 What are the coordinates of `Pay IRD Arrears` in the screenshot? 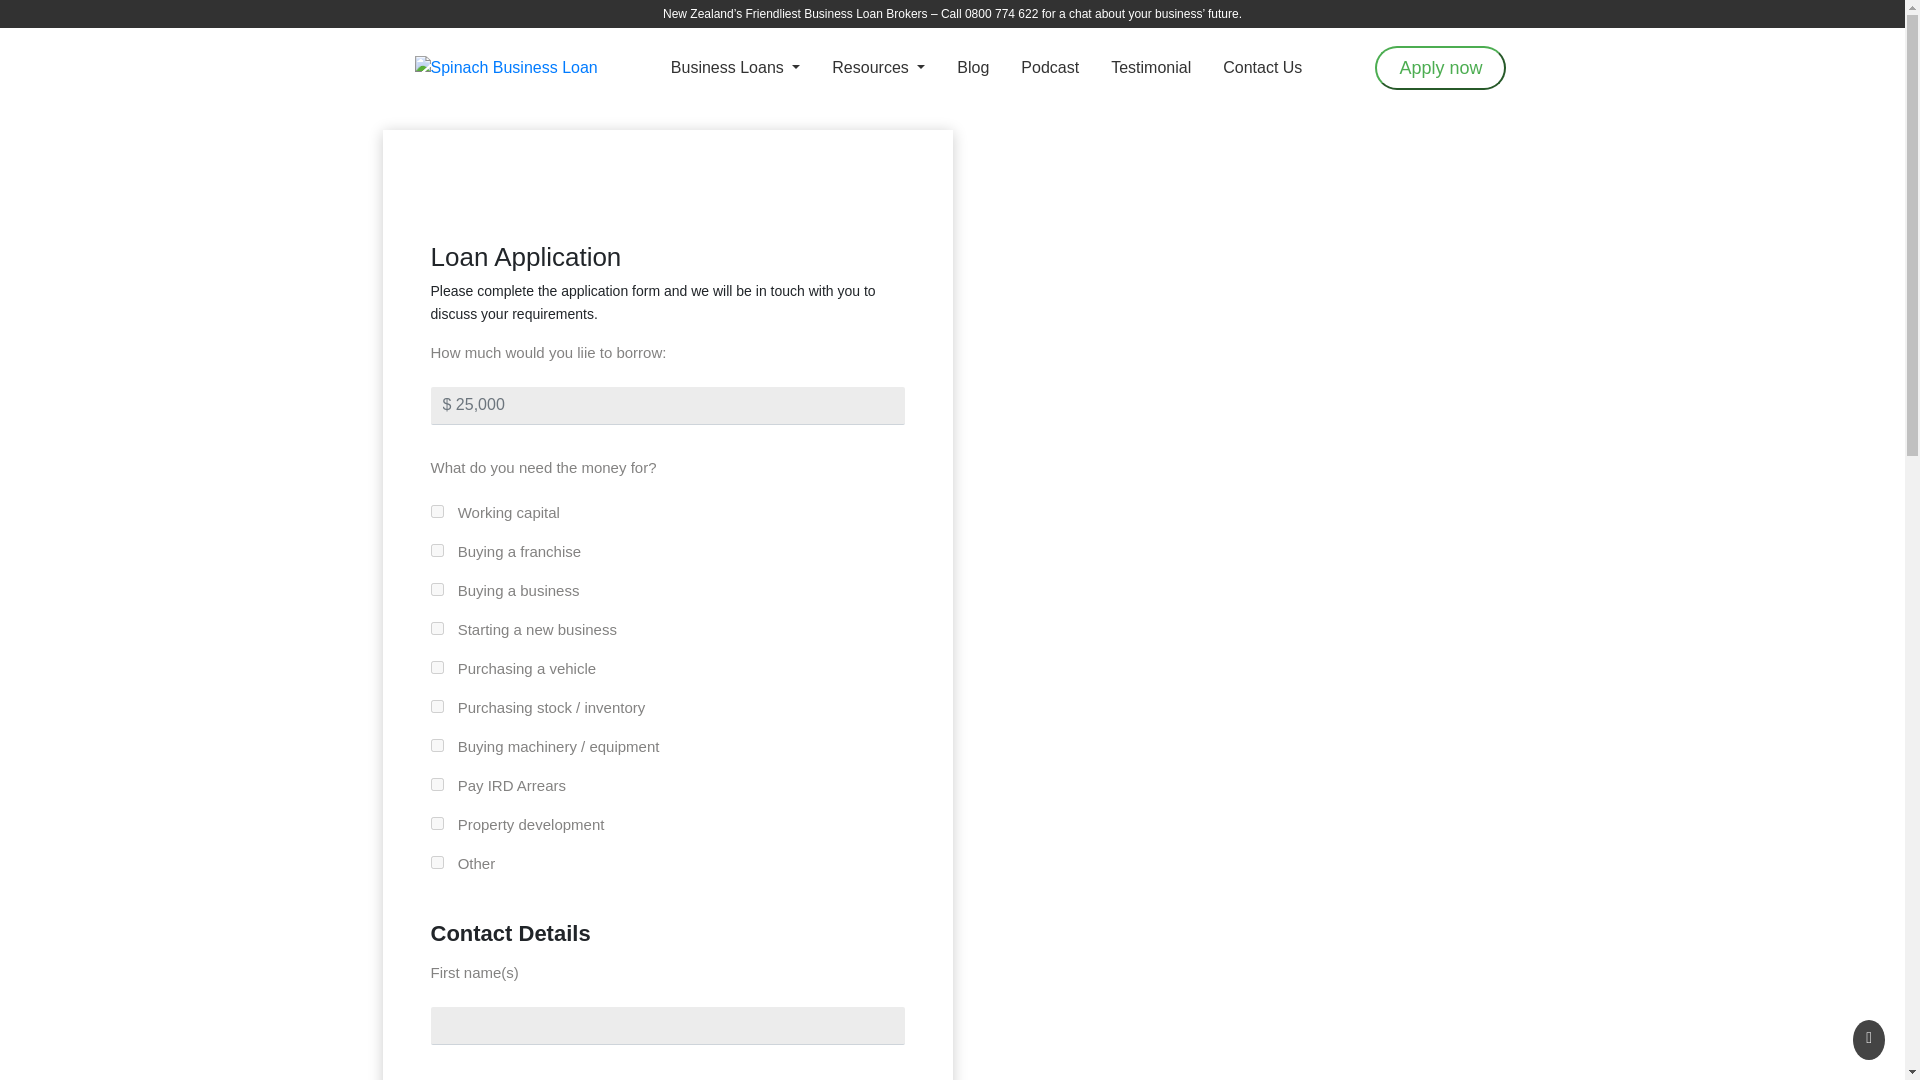 It's located at (436, 784).